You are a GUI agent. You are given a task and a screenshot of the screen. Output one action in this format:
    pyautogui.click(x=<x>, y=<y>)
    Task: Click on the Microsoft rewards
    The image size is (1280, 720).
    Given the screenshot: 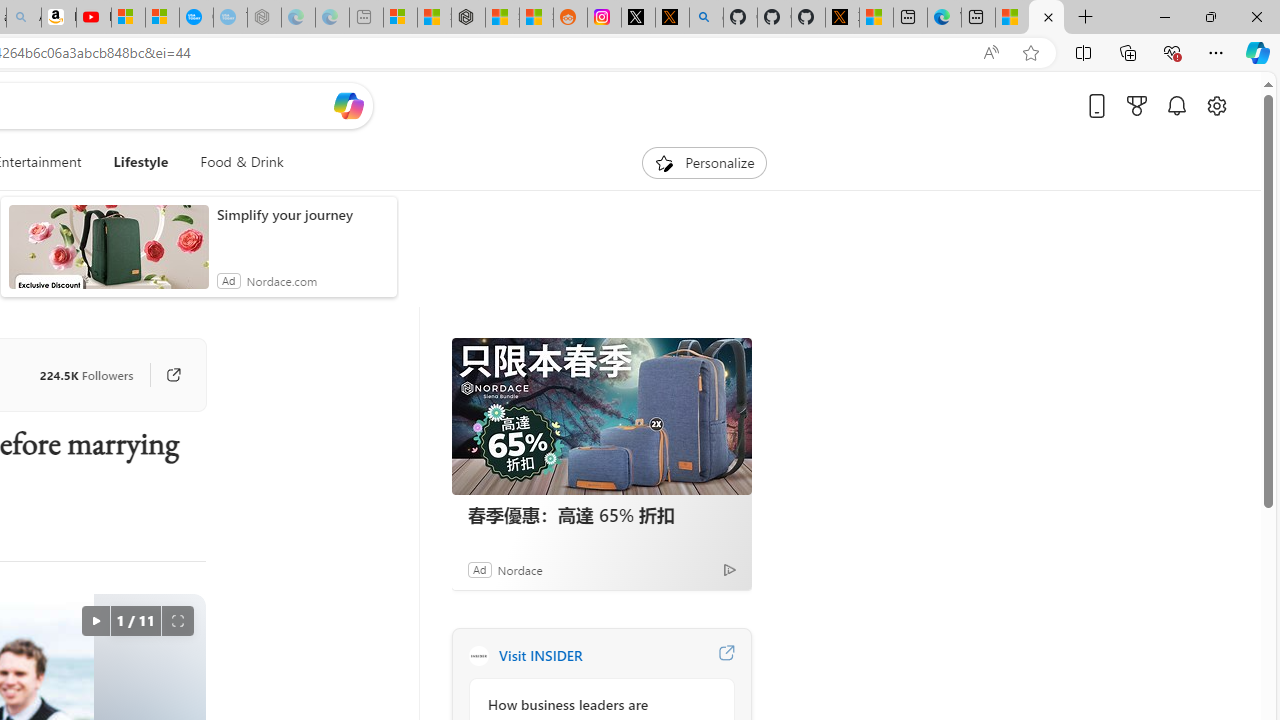 What is the action you would take?
    pyautogui.click(x=1137, y=105)
    